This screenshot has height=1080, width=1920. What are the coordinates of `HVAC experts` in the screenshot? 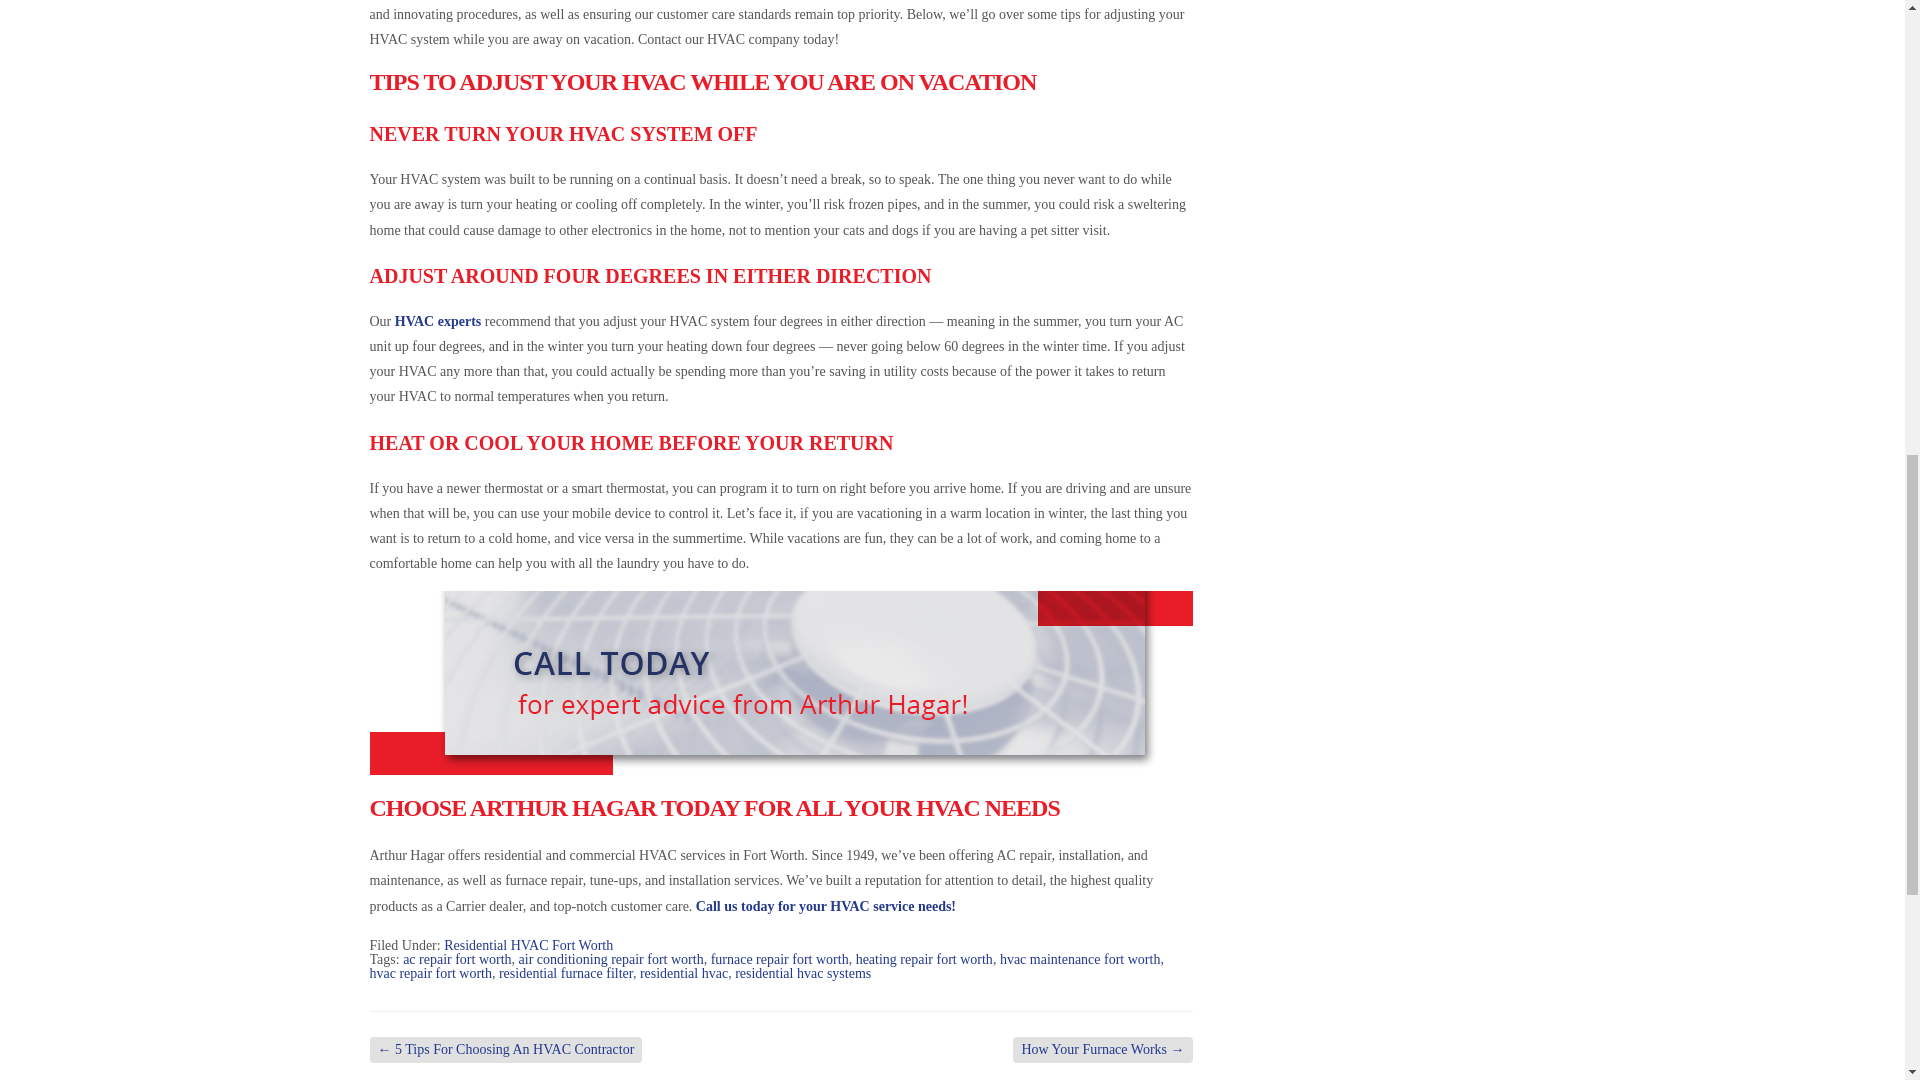 It's located at (438, 322).